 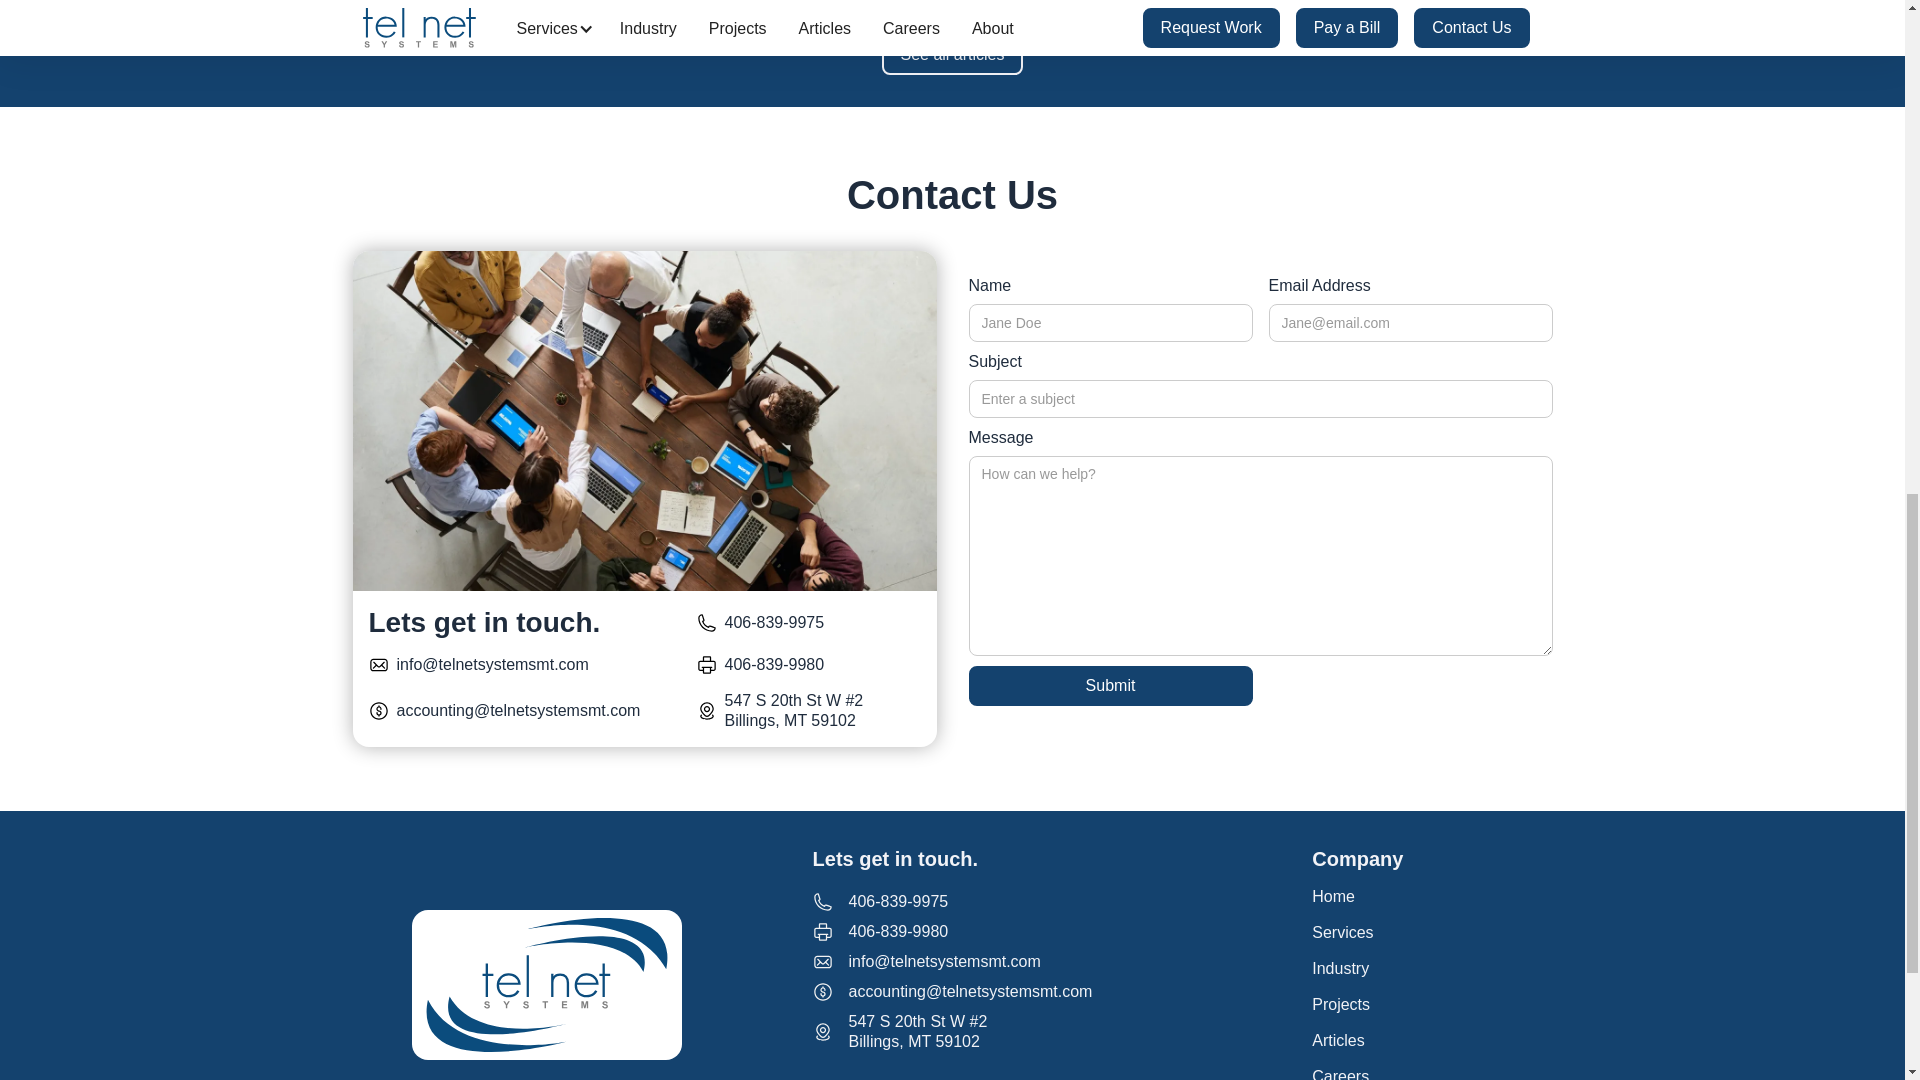 What do you see at coordinates (1109, 686) in the screenshot?
I see `Submit` at bounding box center [1109, 686].